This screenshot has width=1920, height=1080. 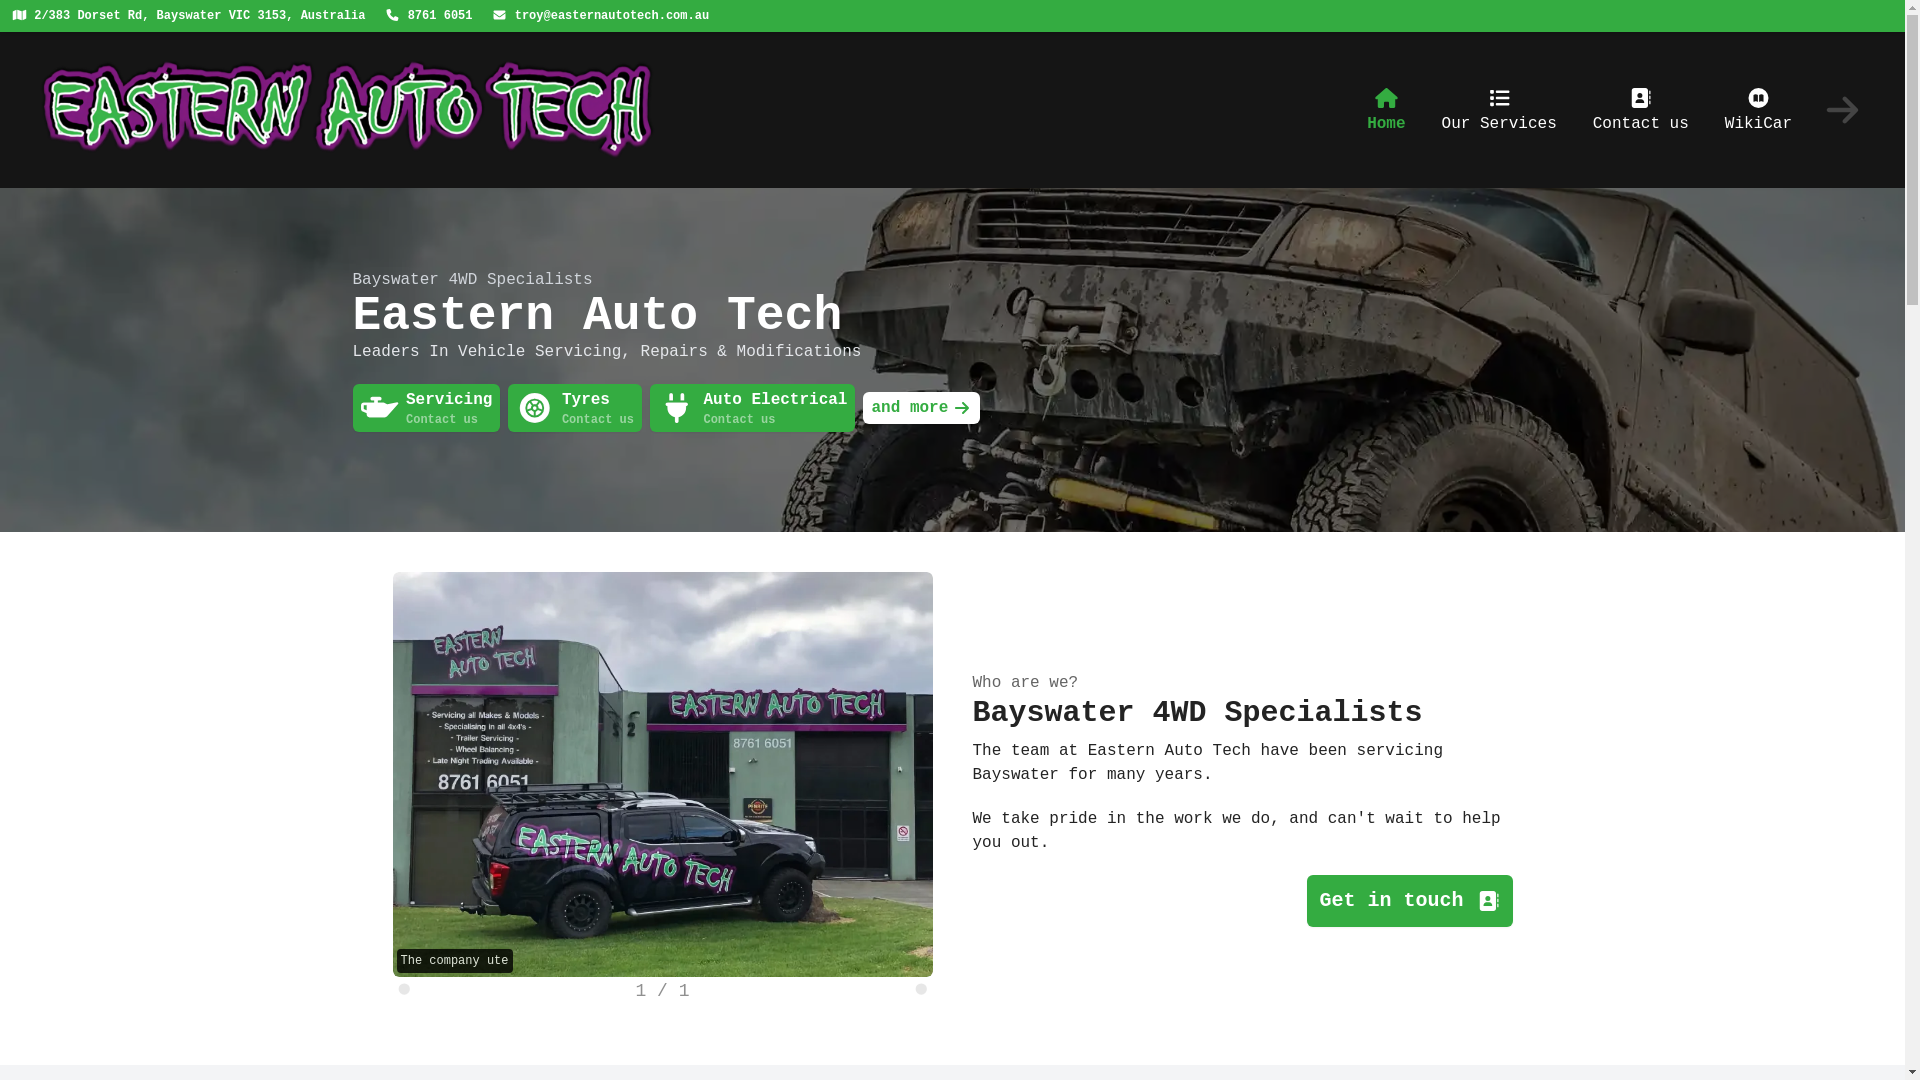 I want to click on Home, so click(x=1386, y=110).